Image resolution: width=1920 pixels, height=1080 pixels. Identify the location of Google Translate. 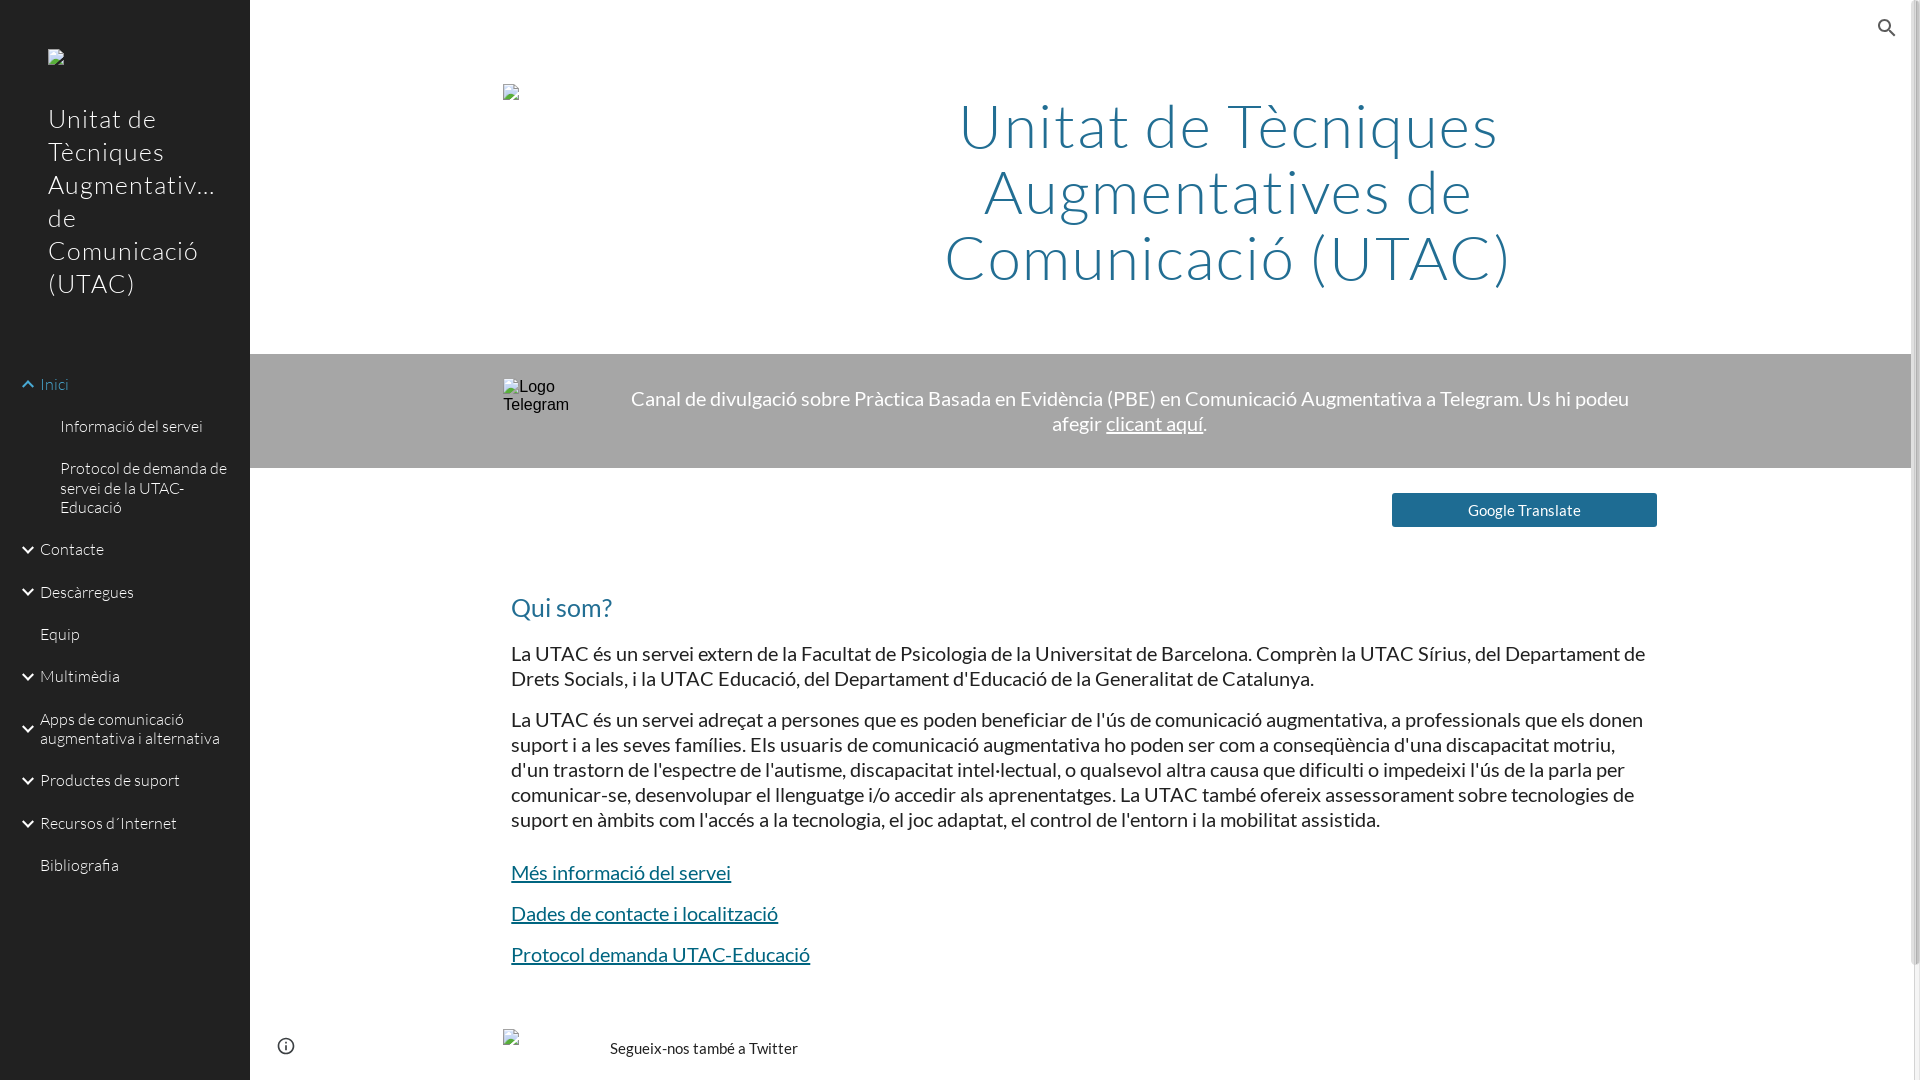
(1524, 510).